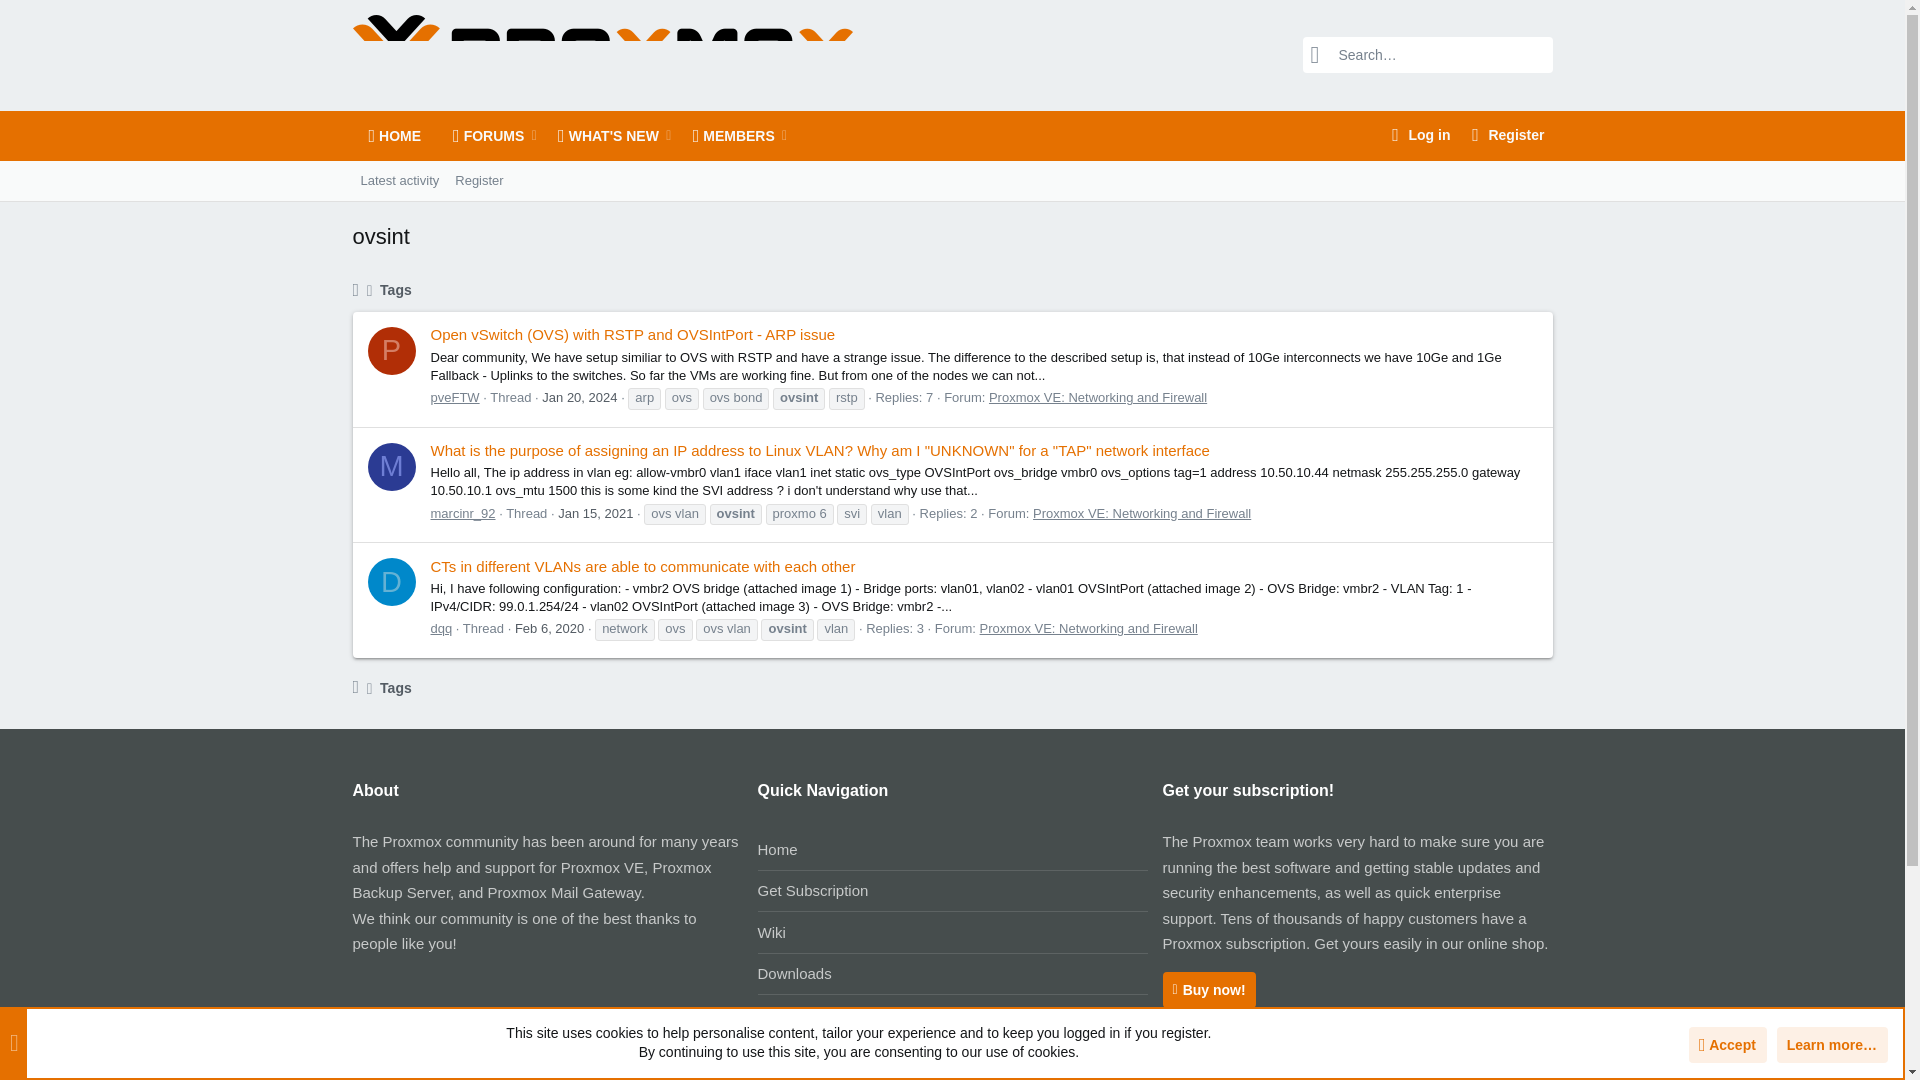 The height and width of the screenshot is (1080, 1920). What do you see at coordinates (1418, 134) in the screenshot?
I see `Latest activity` at bounding box center [1418, 134].